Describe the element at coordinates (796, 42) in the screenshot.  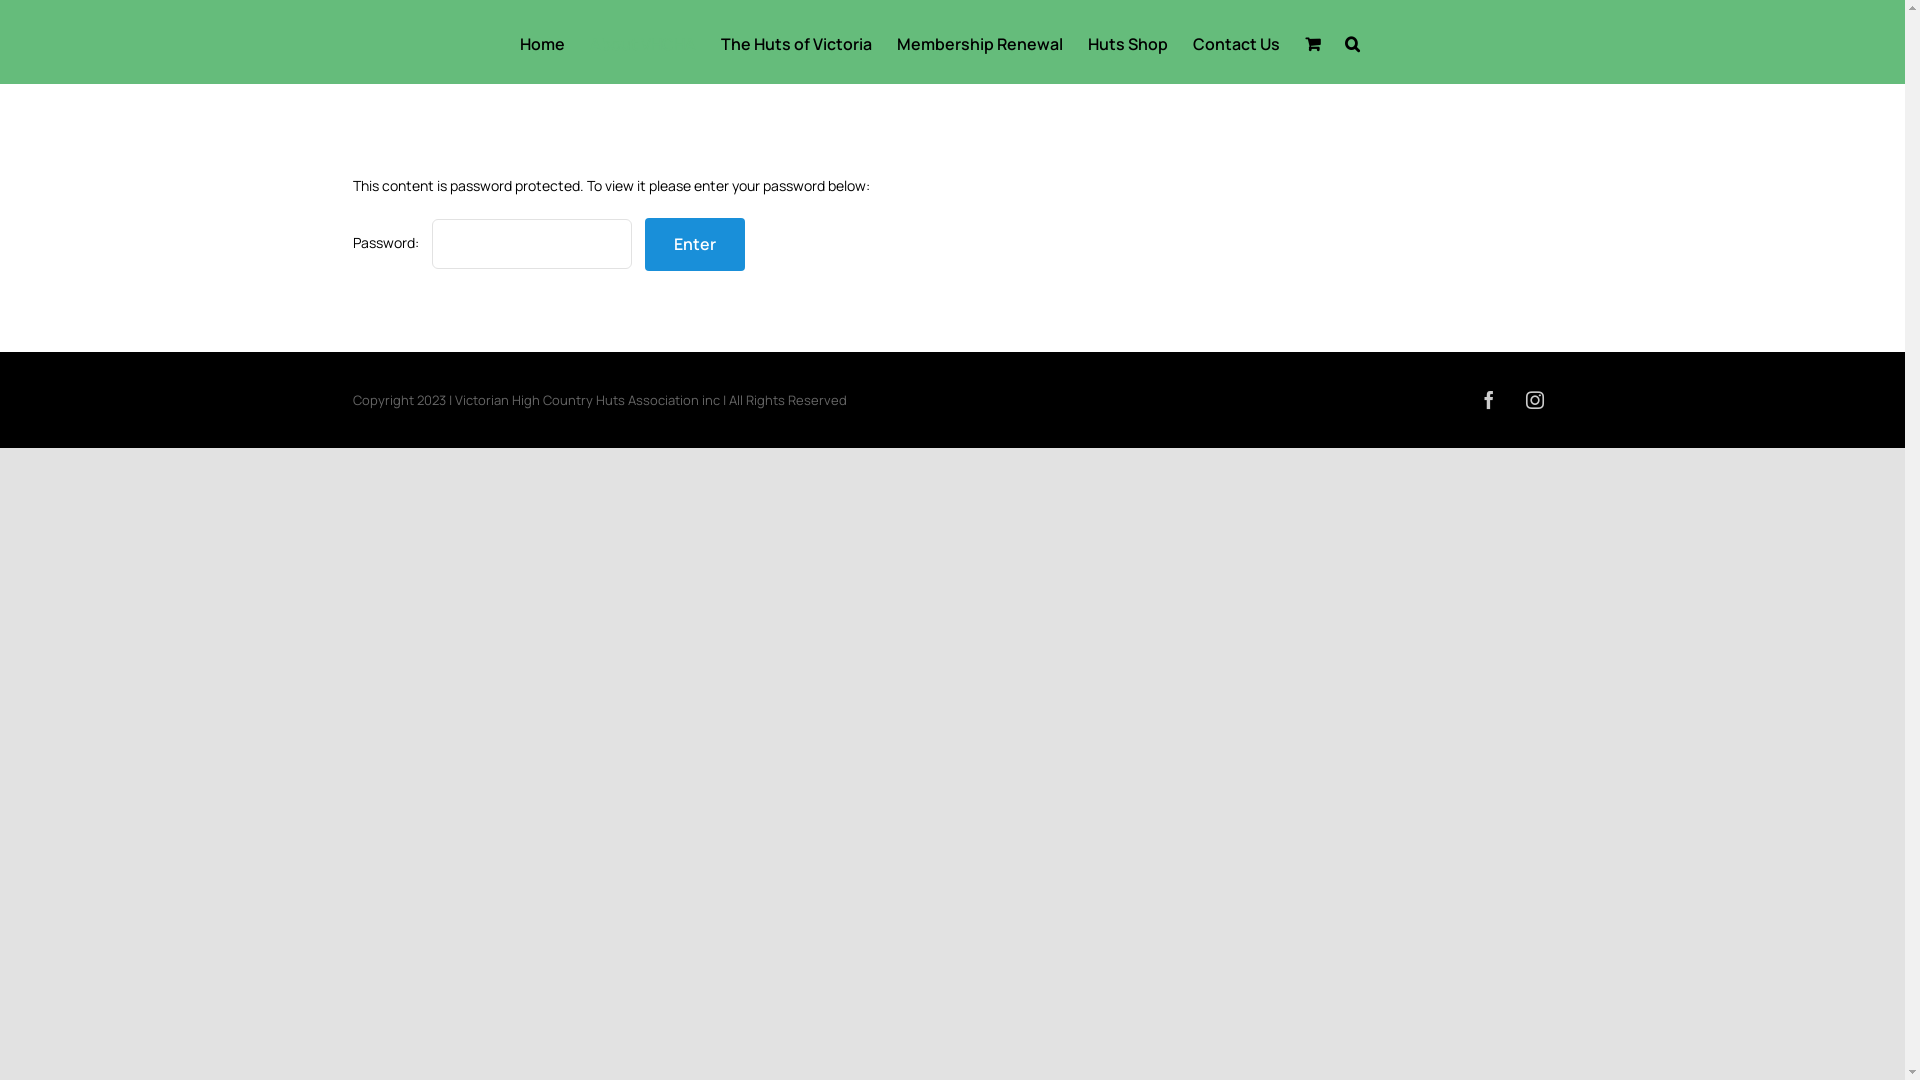
I see `The Huts of Victoria` at that location.